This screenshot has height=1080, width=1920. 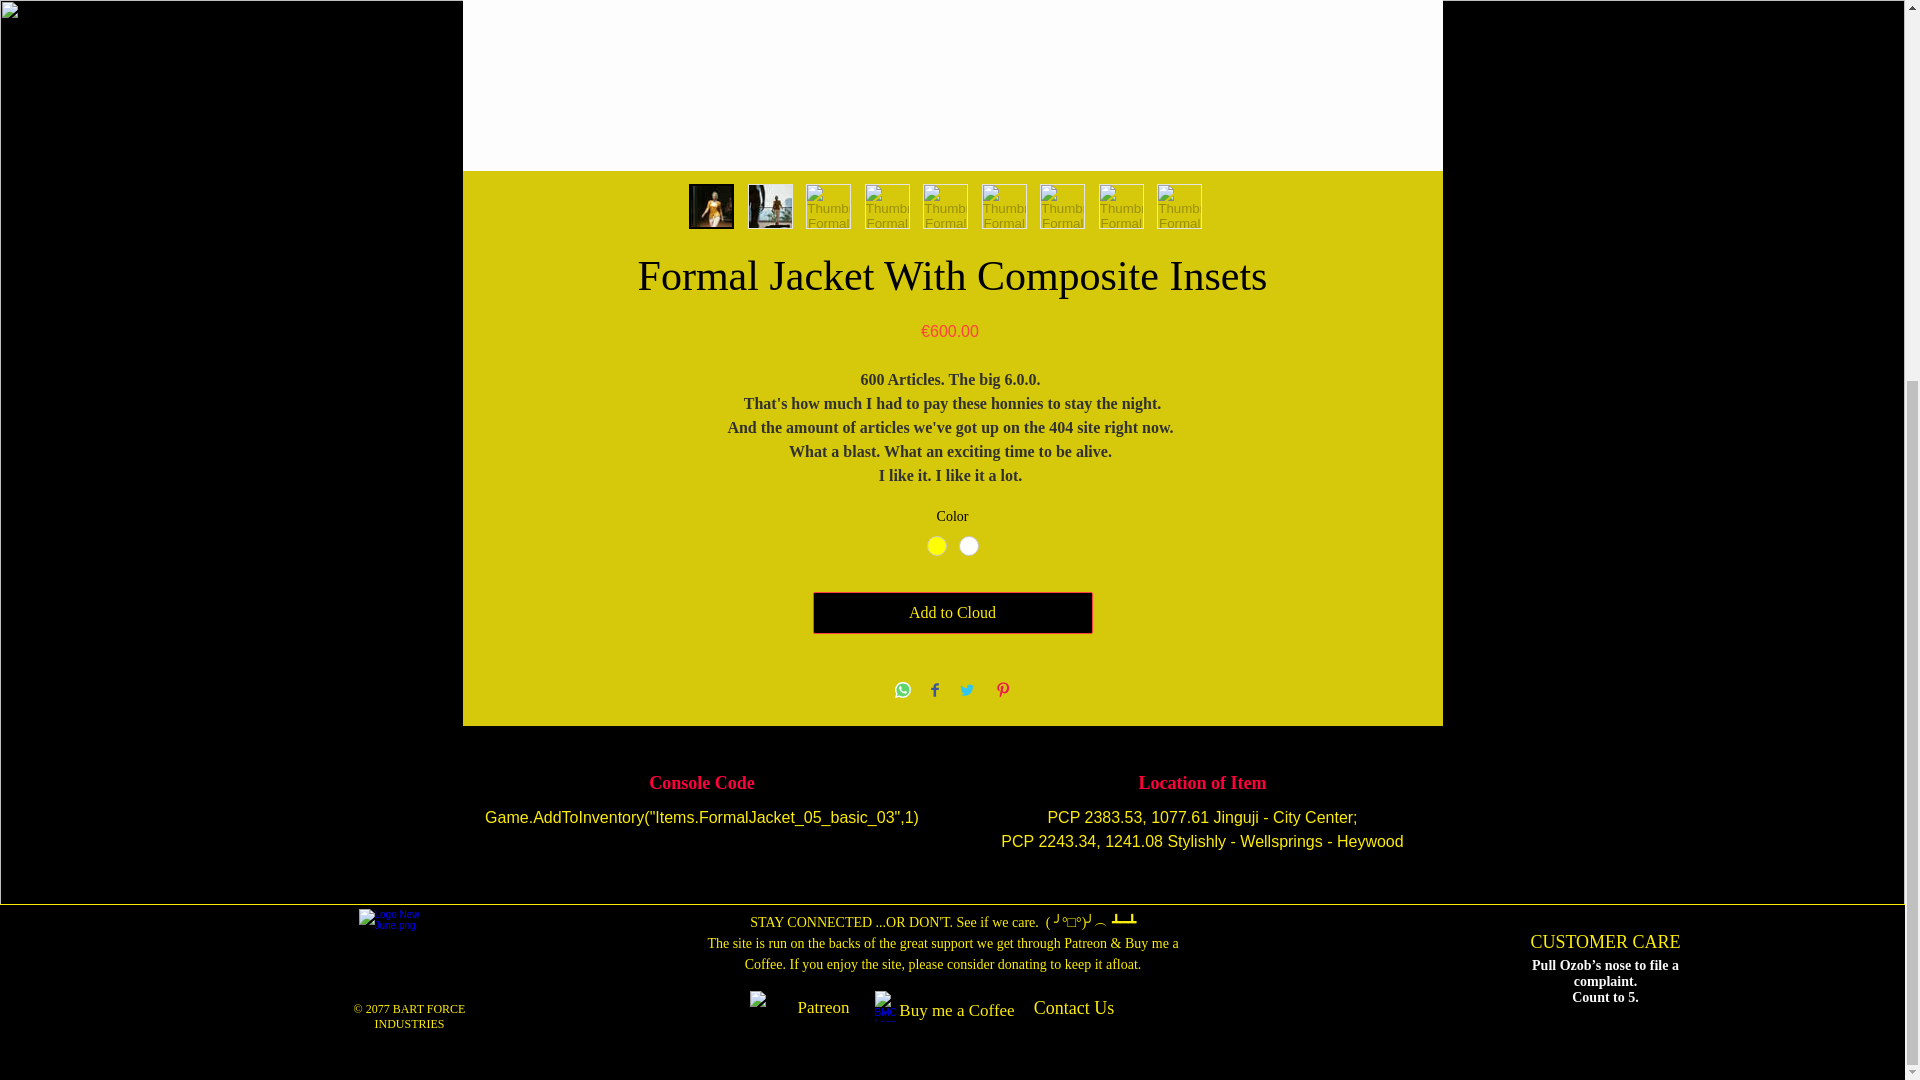 I want to click on Contact Us, so click(x=1074, y=1008).